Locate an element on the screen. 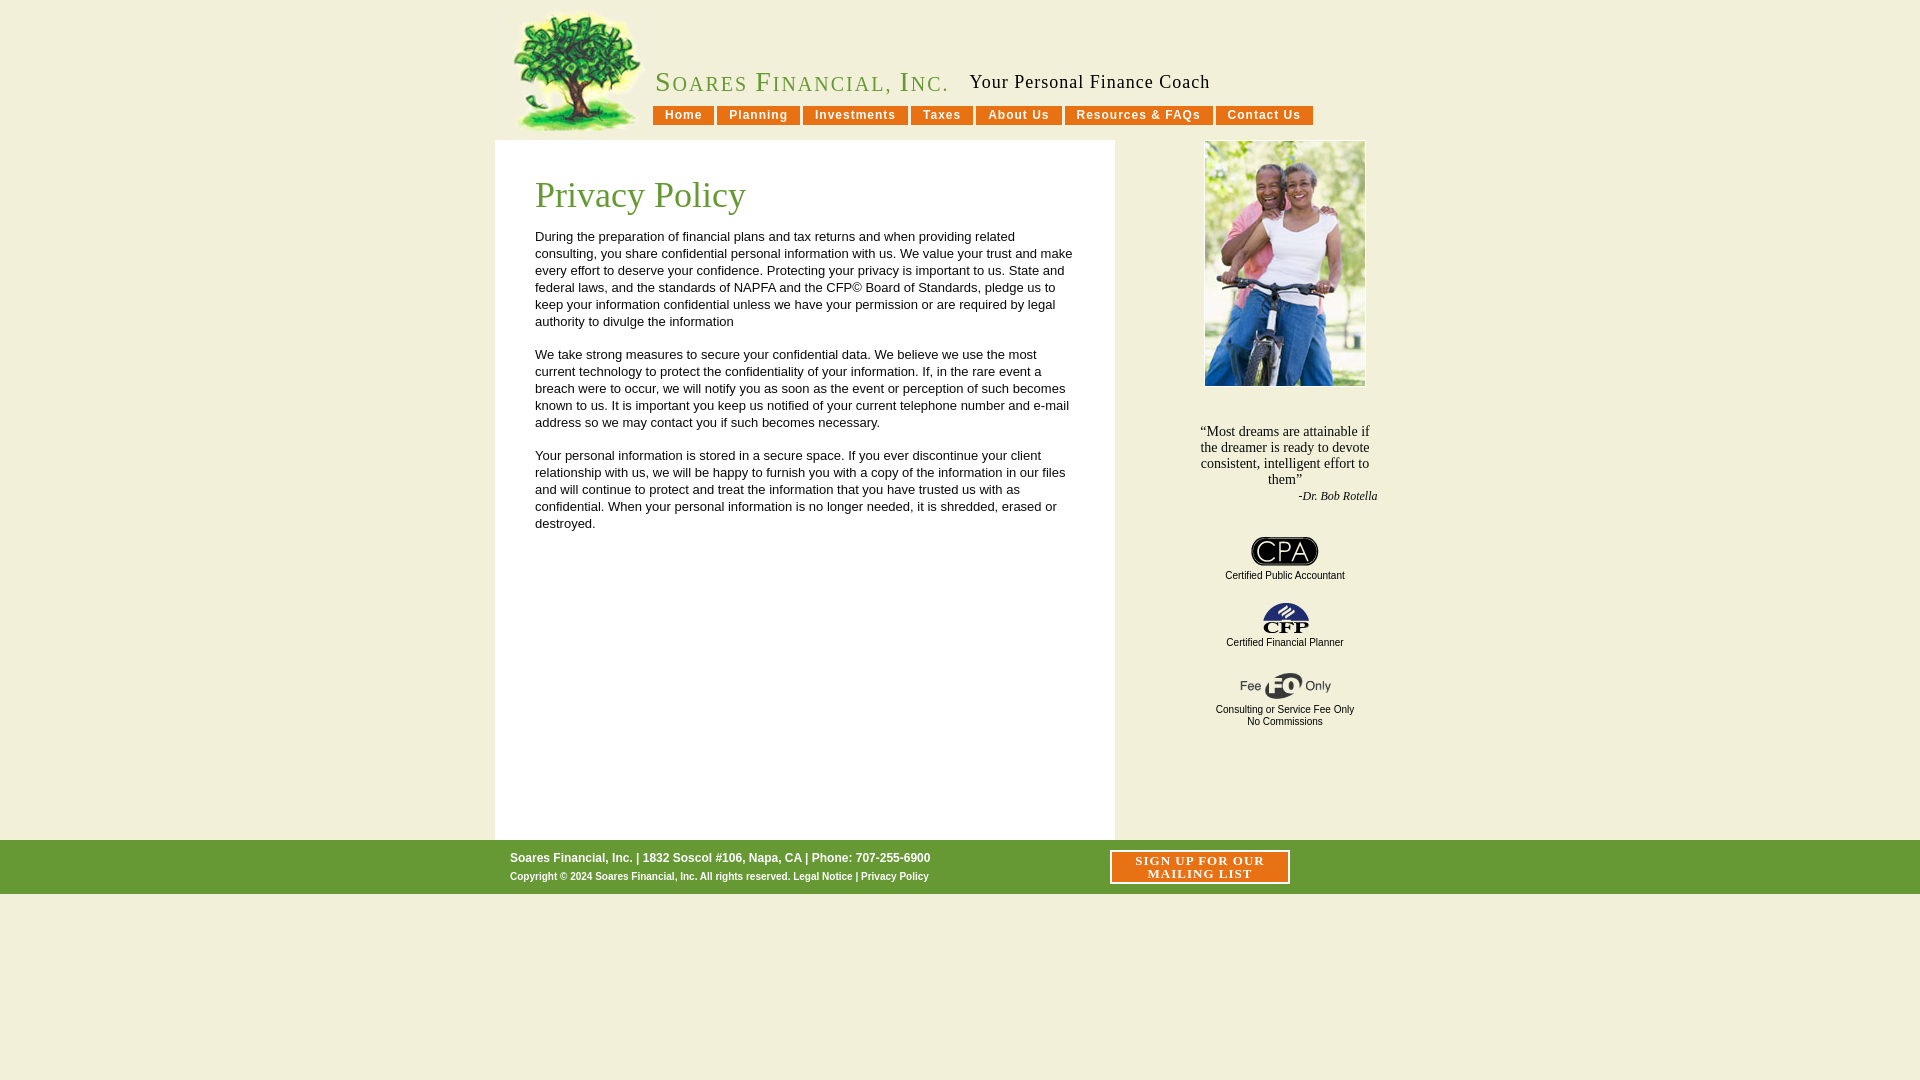  Legal Notice is located at coordinates (1284, 702).